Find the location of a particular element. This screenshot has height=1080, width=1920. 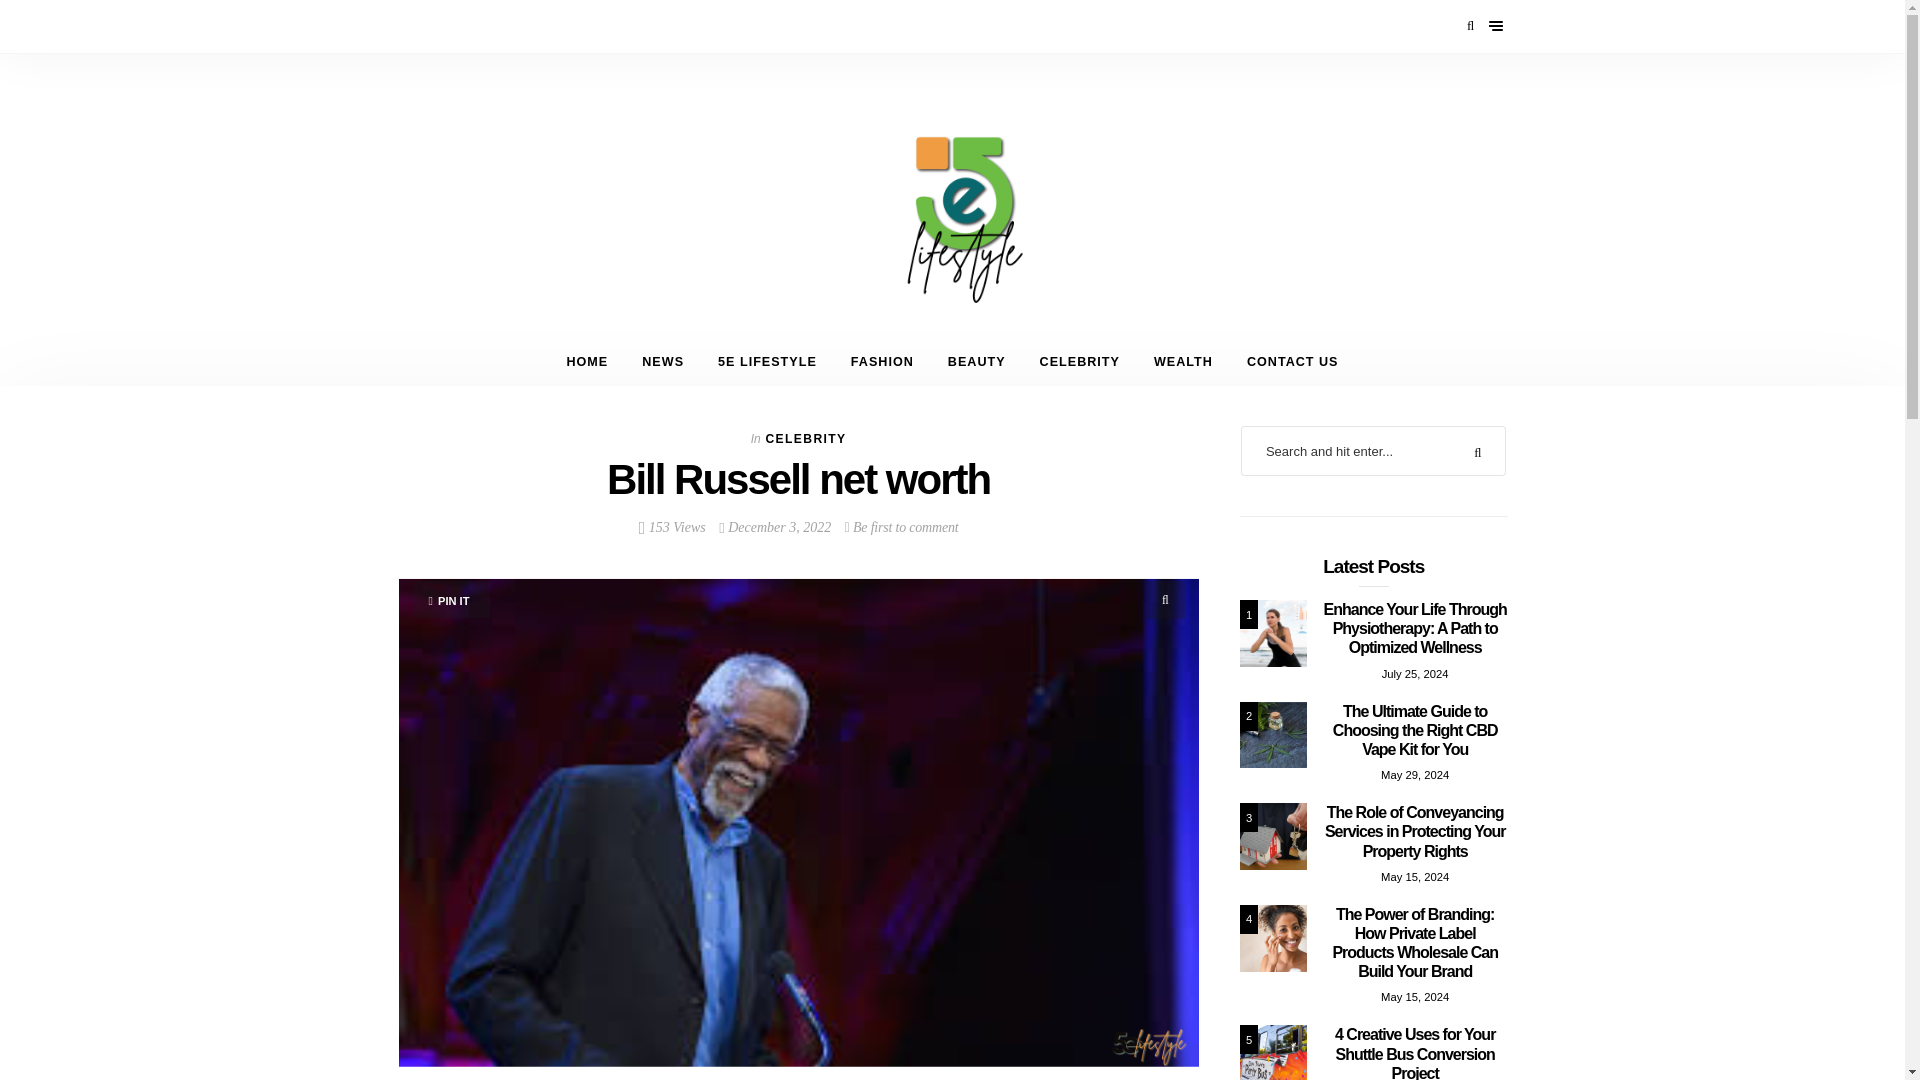

HOME is located at coordinates (587, 362).